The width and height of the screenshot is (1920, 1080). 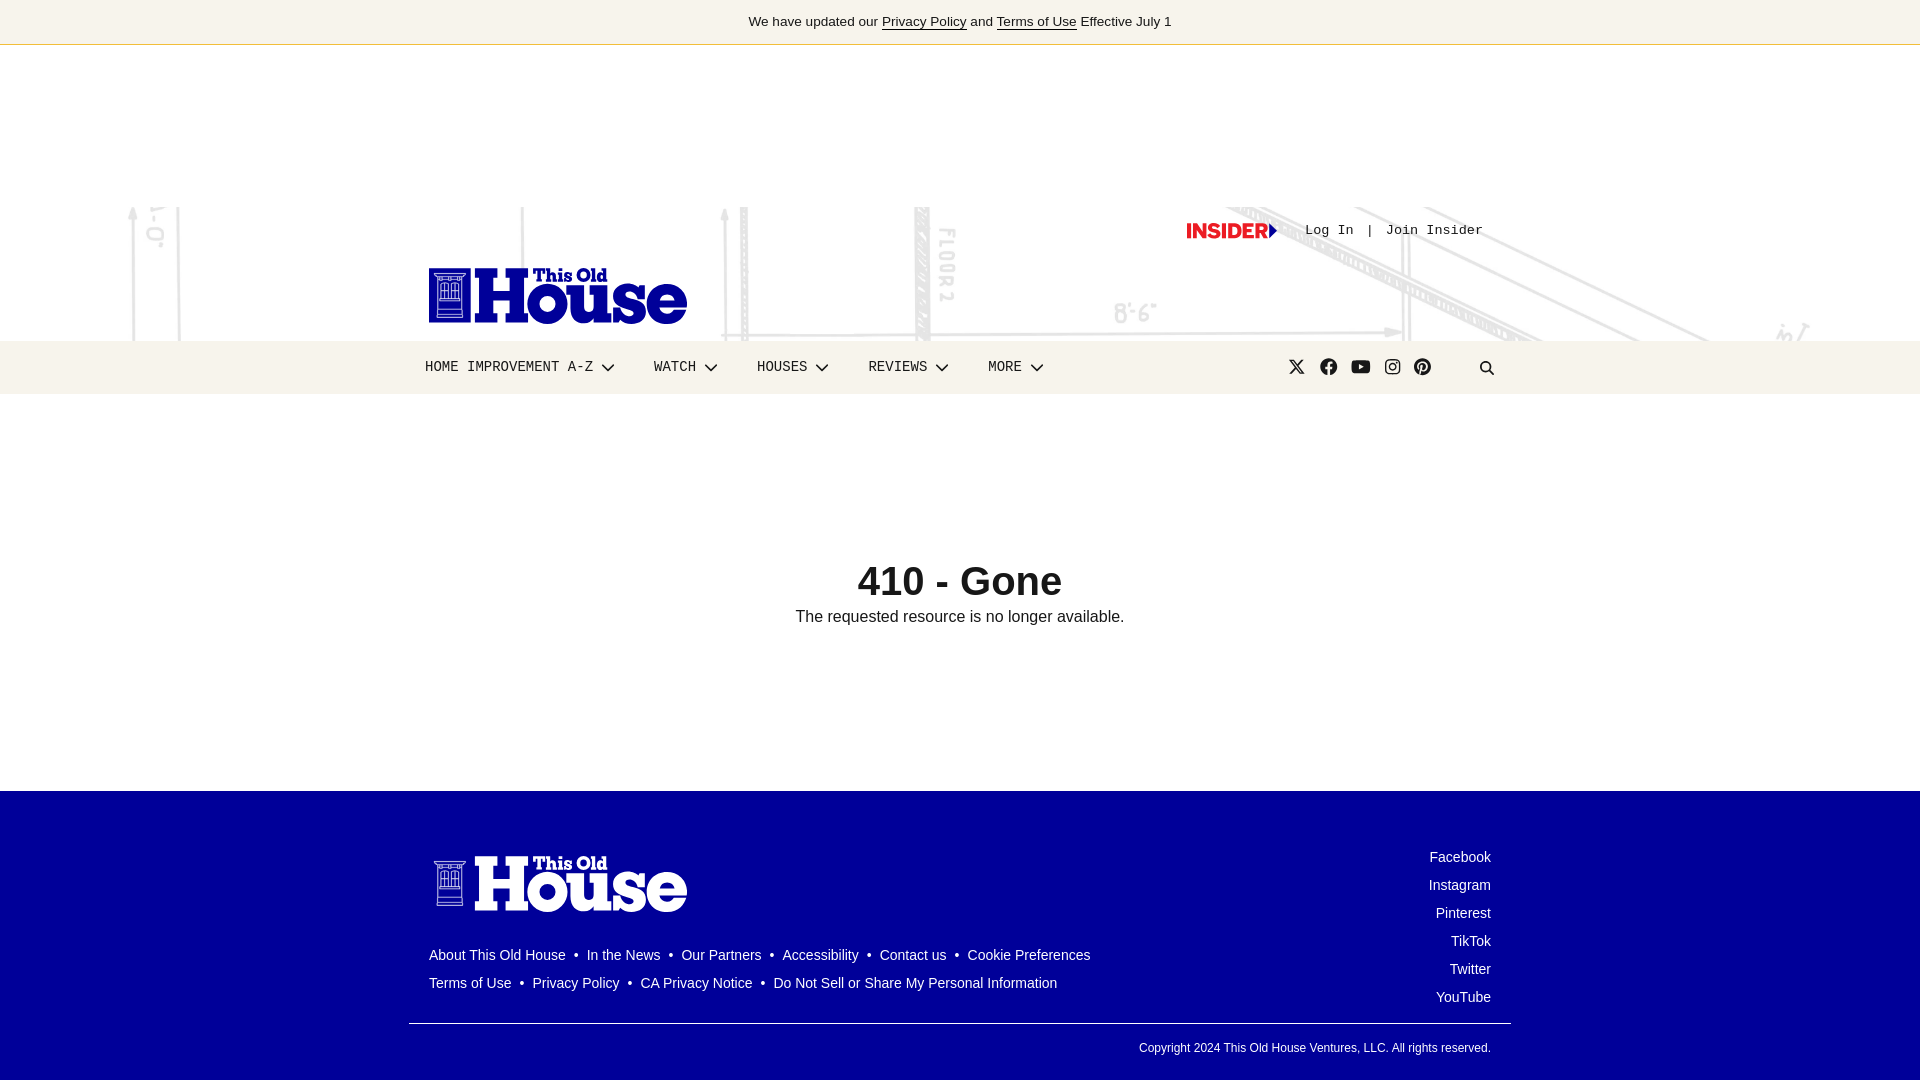 What do you see at coordinates (1434, 230) in the screenshot?
I see `Join Insider` at bounding box center [1434, 230].